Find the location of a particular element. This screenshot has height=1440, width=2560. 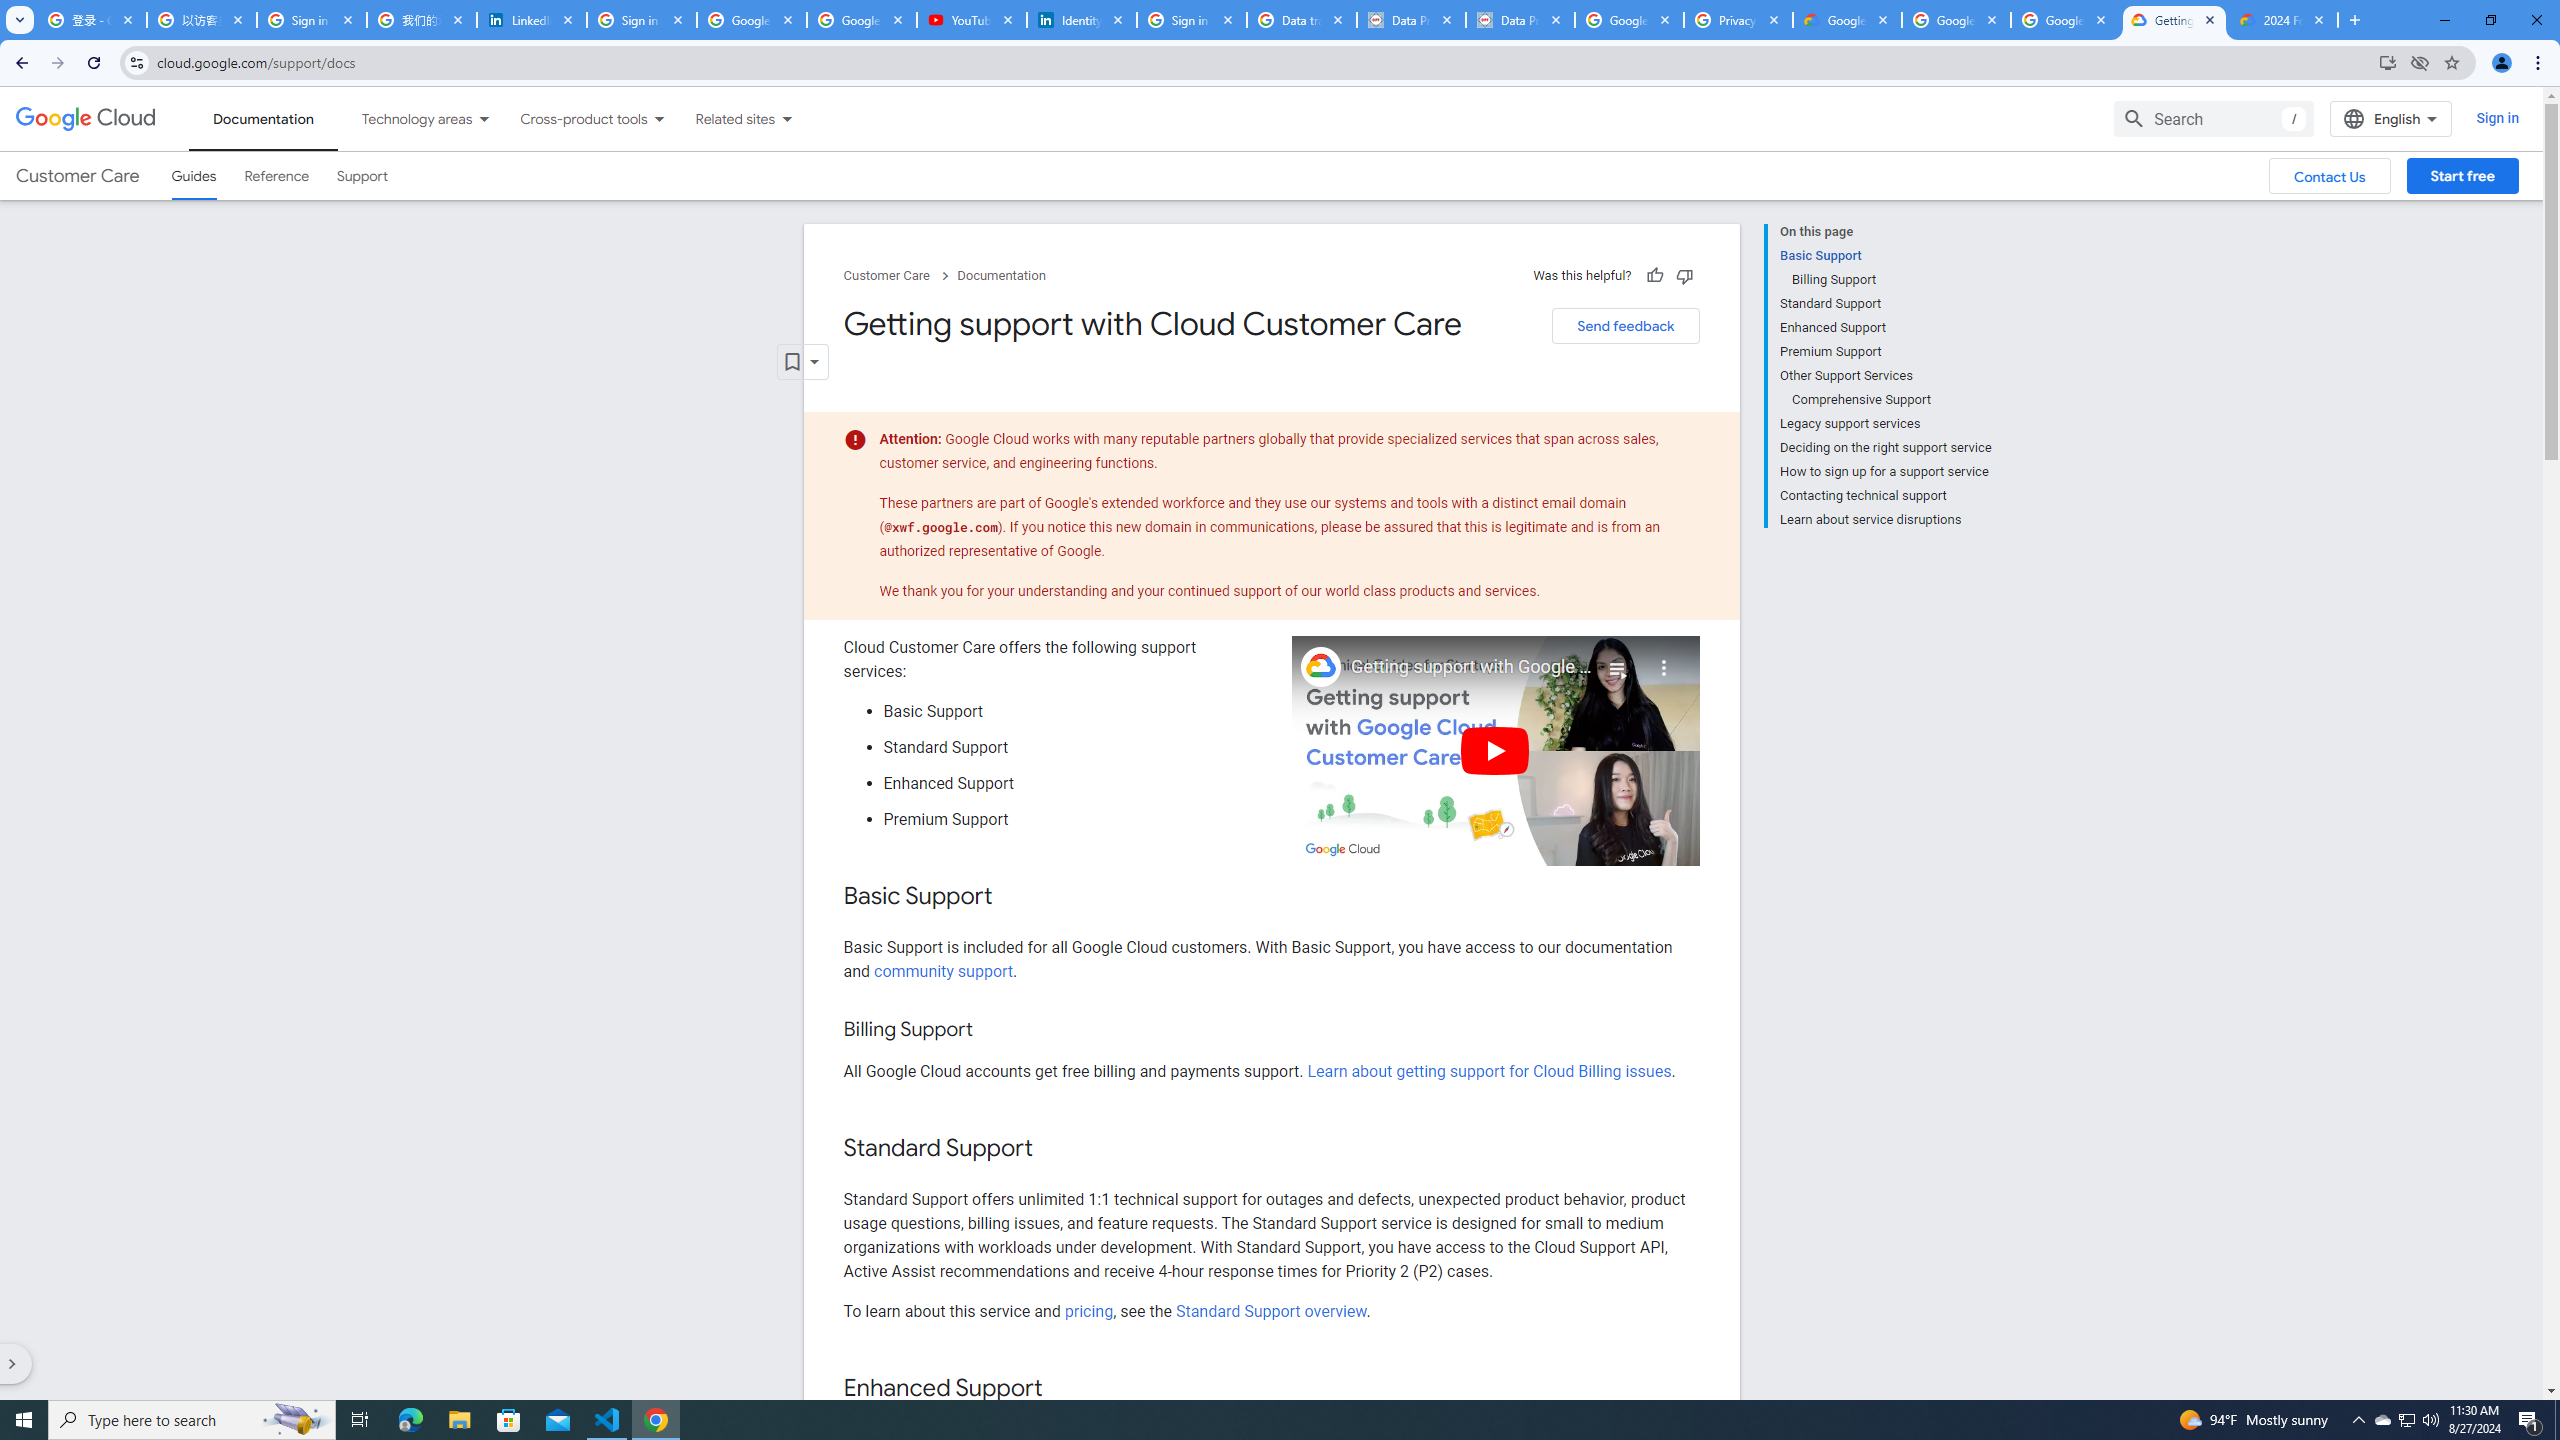

Google Workspace - Specific Terms is located at coordinates (2065, 20).